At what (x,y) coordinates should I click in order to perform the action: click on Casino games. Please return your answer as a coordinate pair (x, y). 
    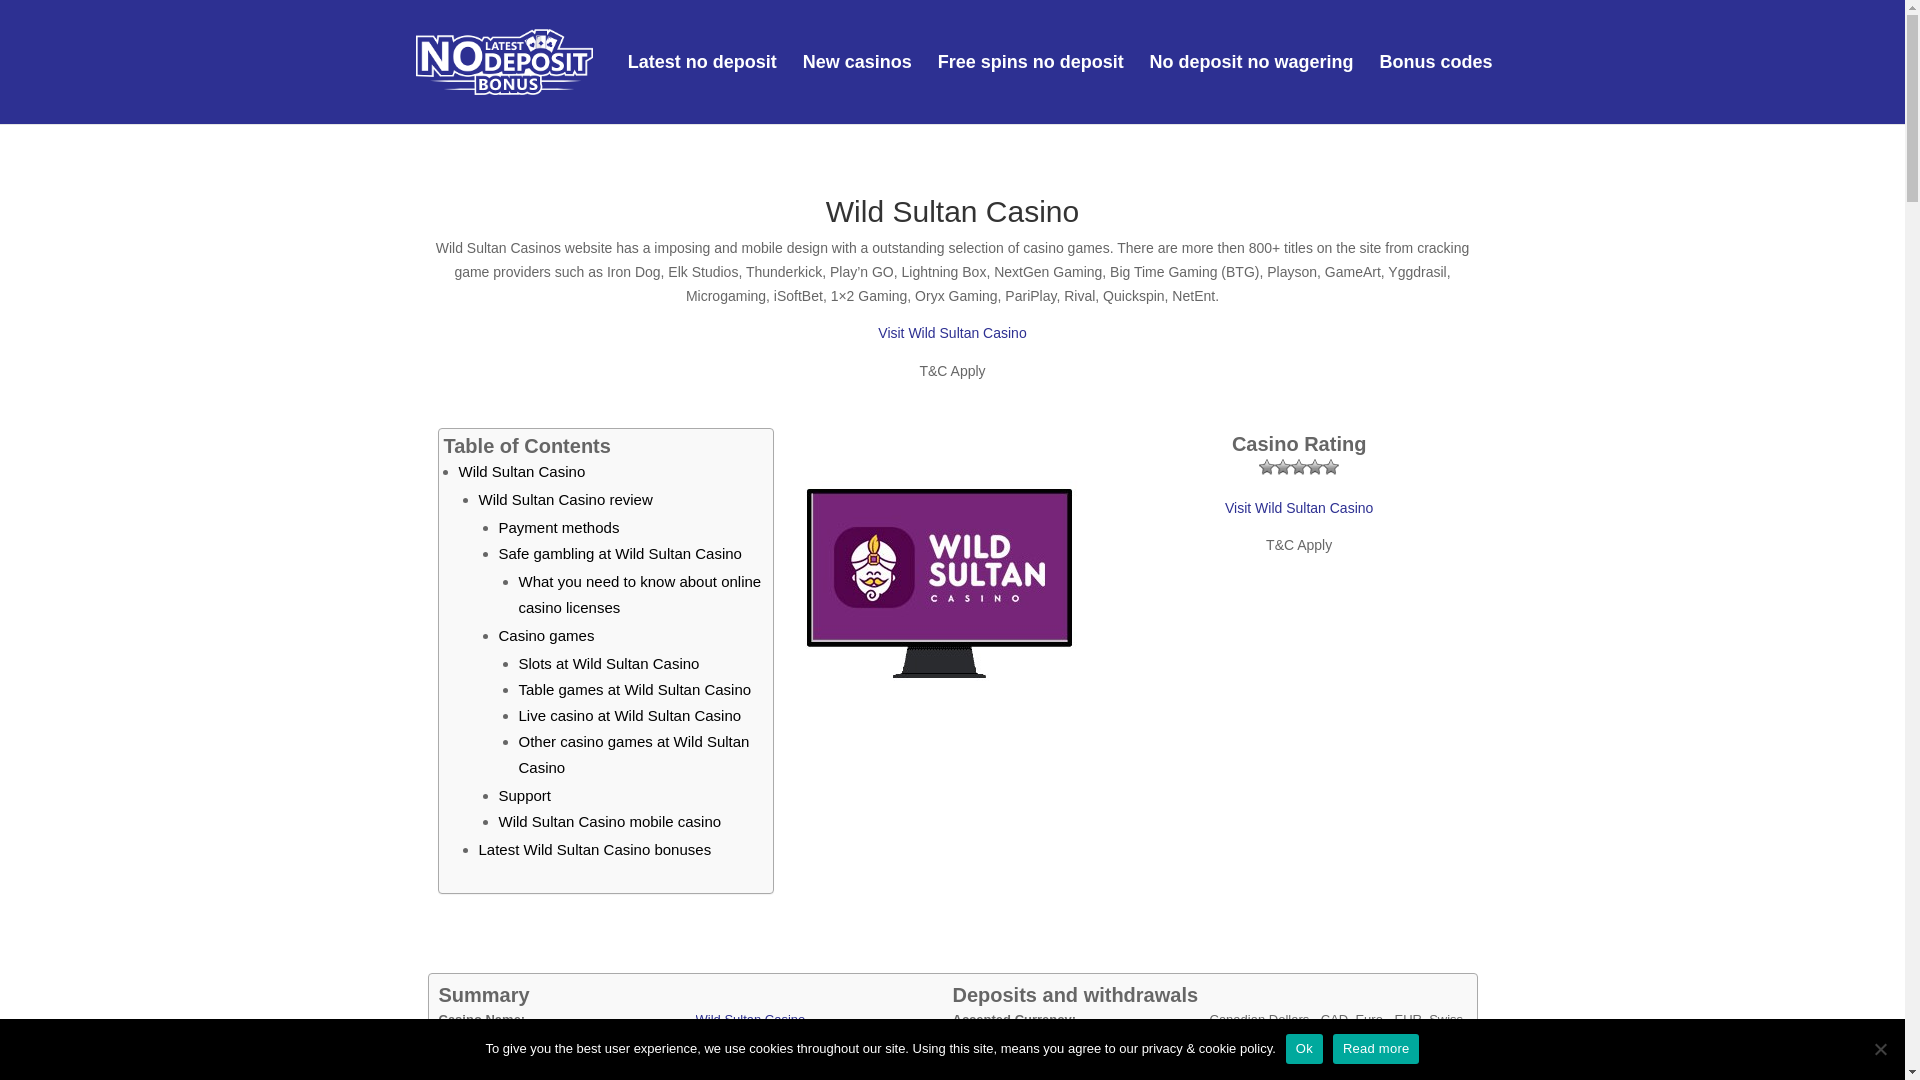
    Looking at the image, I should click on (545, 635).